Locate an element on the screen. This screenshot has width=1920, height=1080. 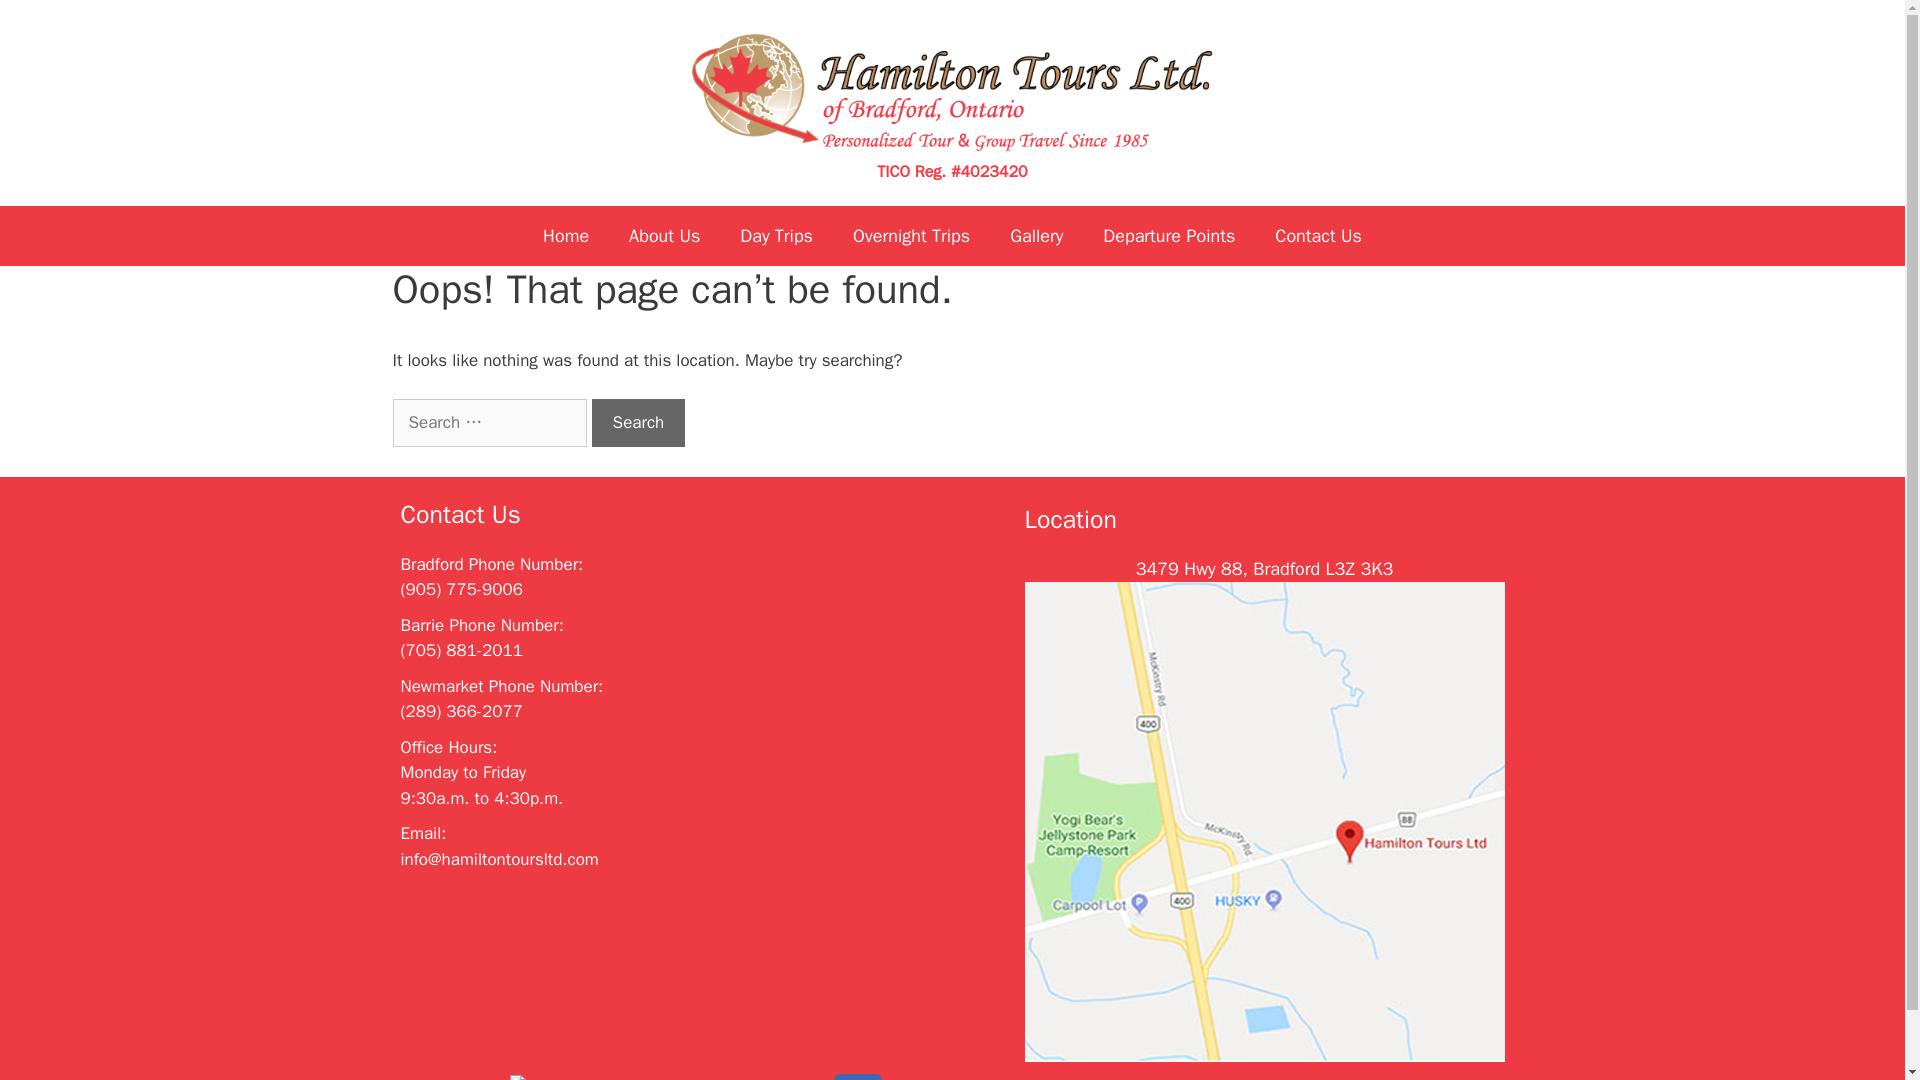
Gallery is located at coordinates (1036, 236).